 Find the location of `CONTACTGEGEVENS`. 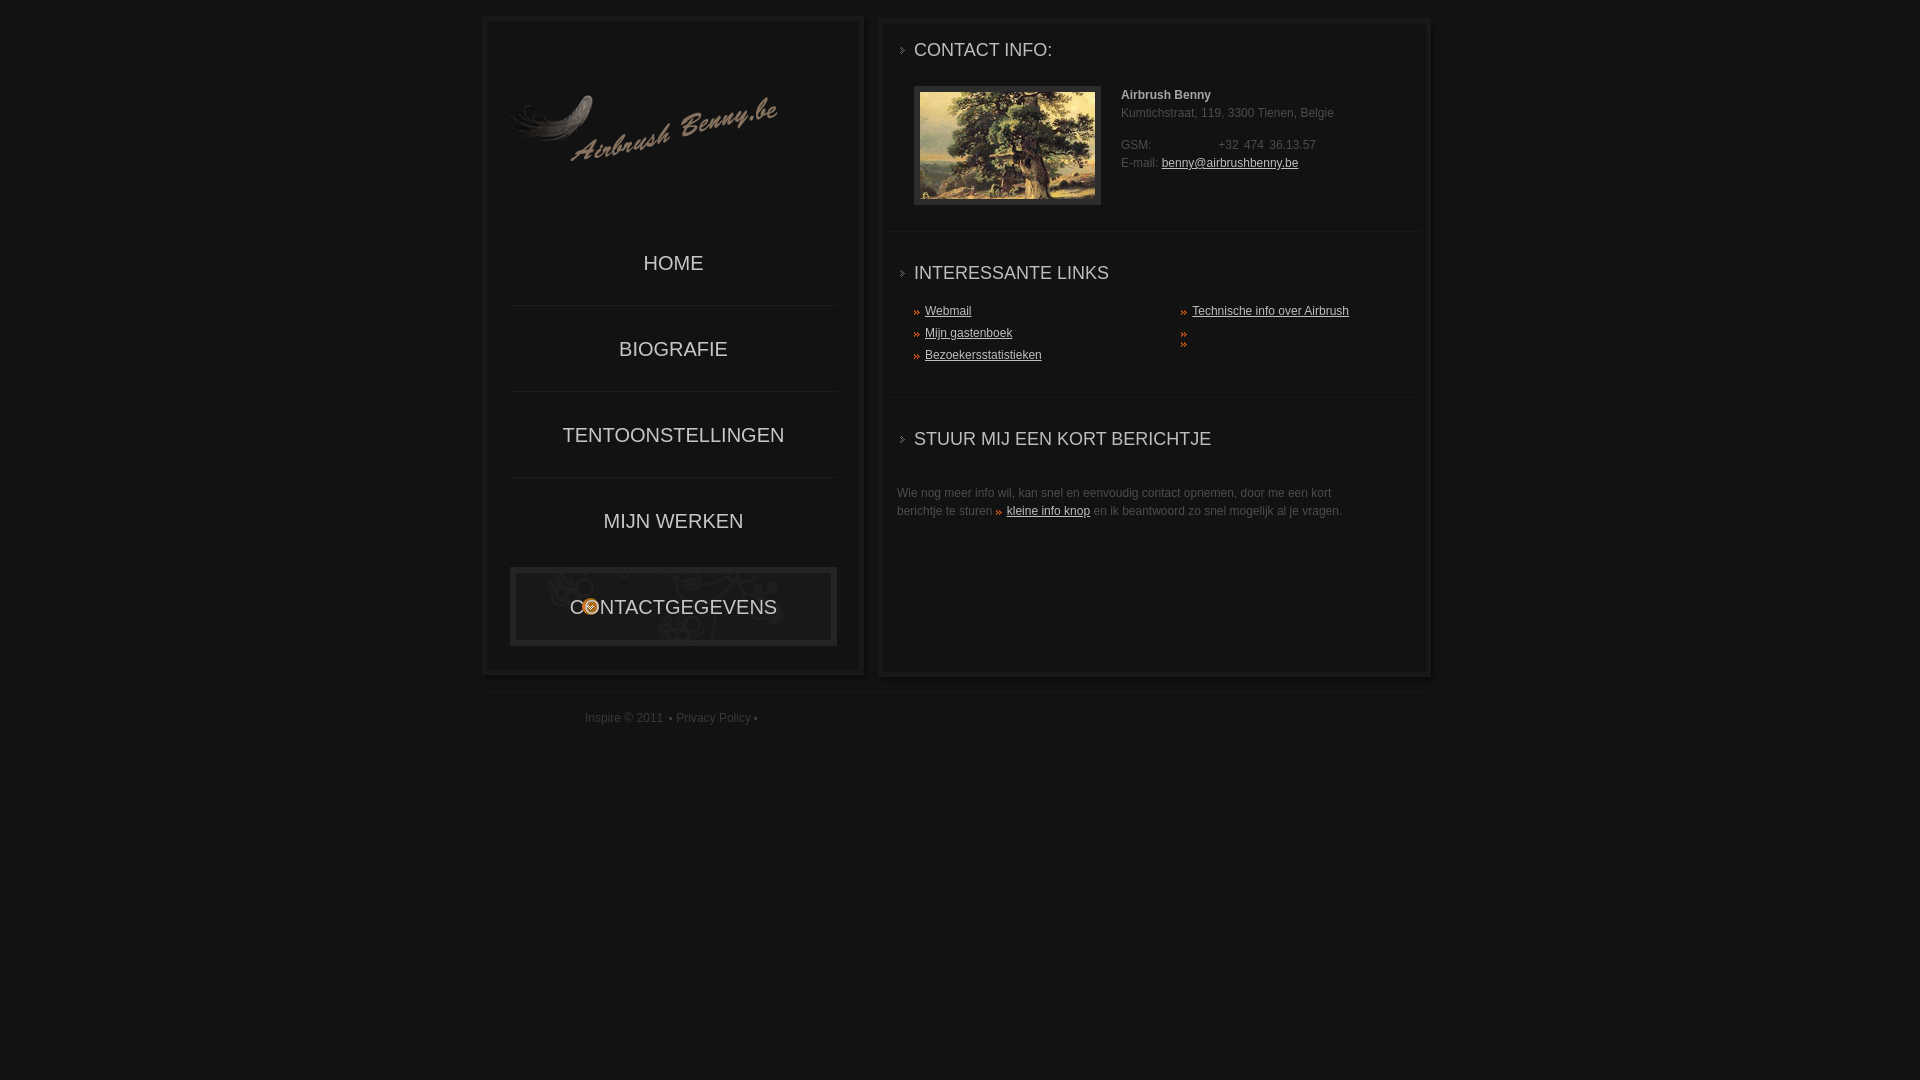

CONTACTGEGEVENS is located at coordinates (674, 606).